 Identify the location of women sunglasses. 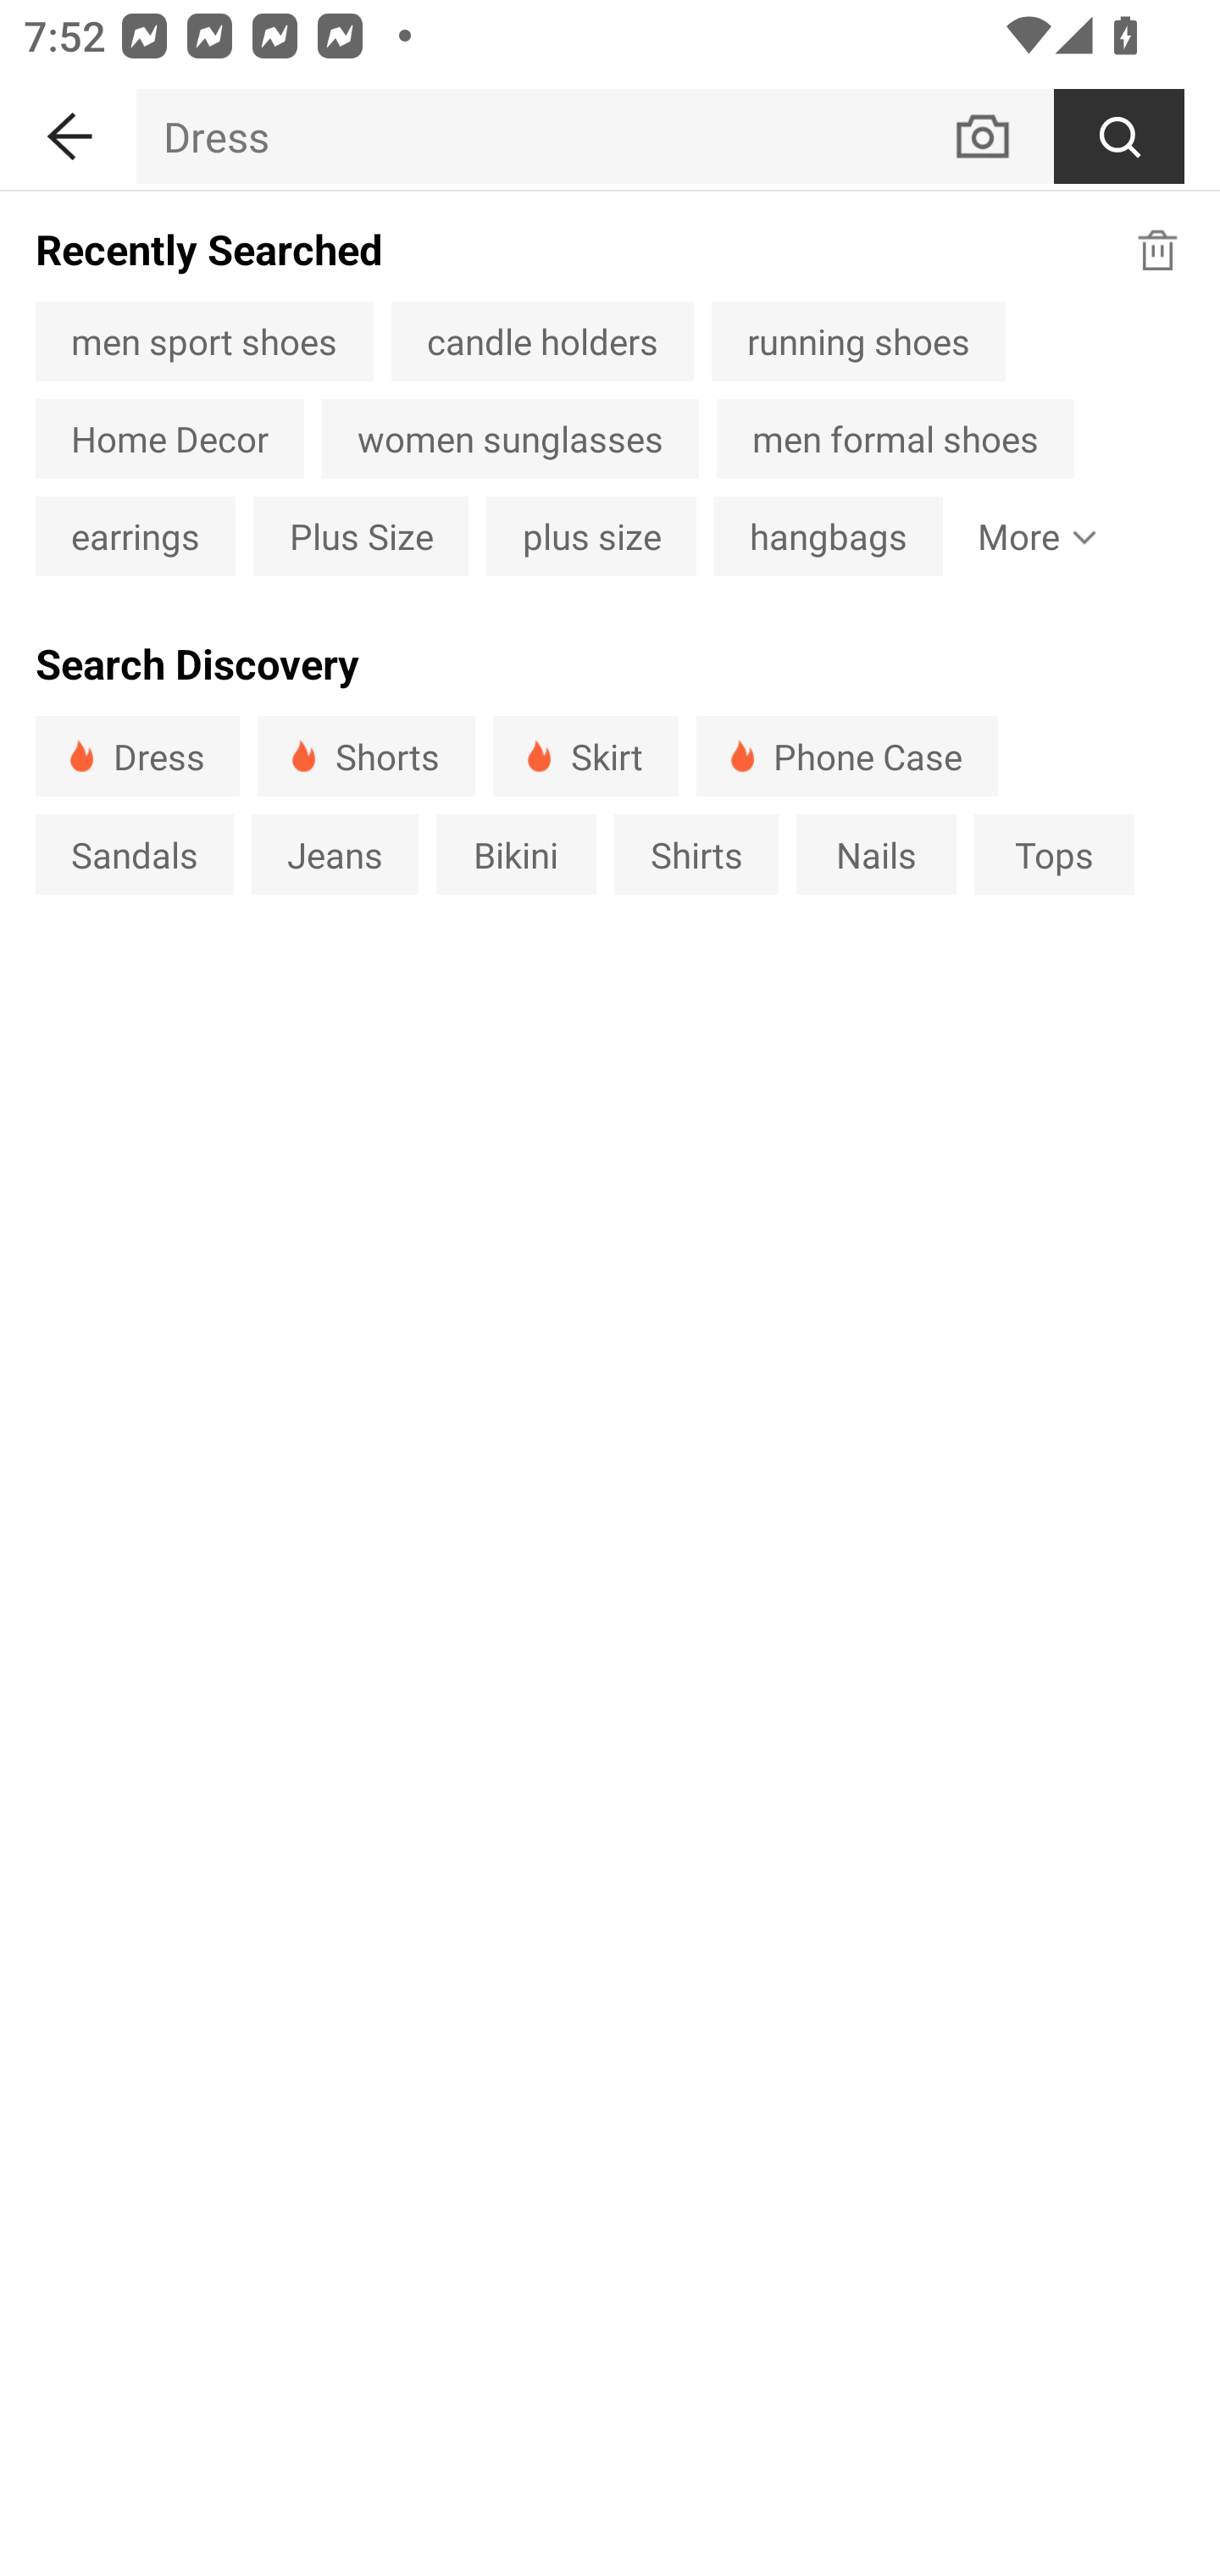
(510, 439).